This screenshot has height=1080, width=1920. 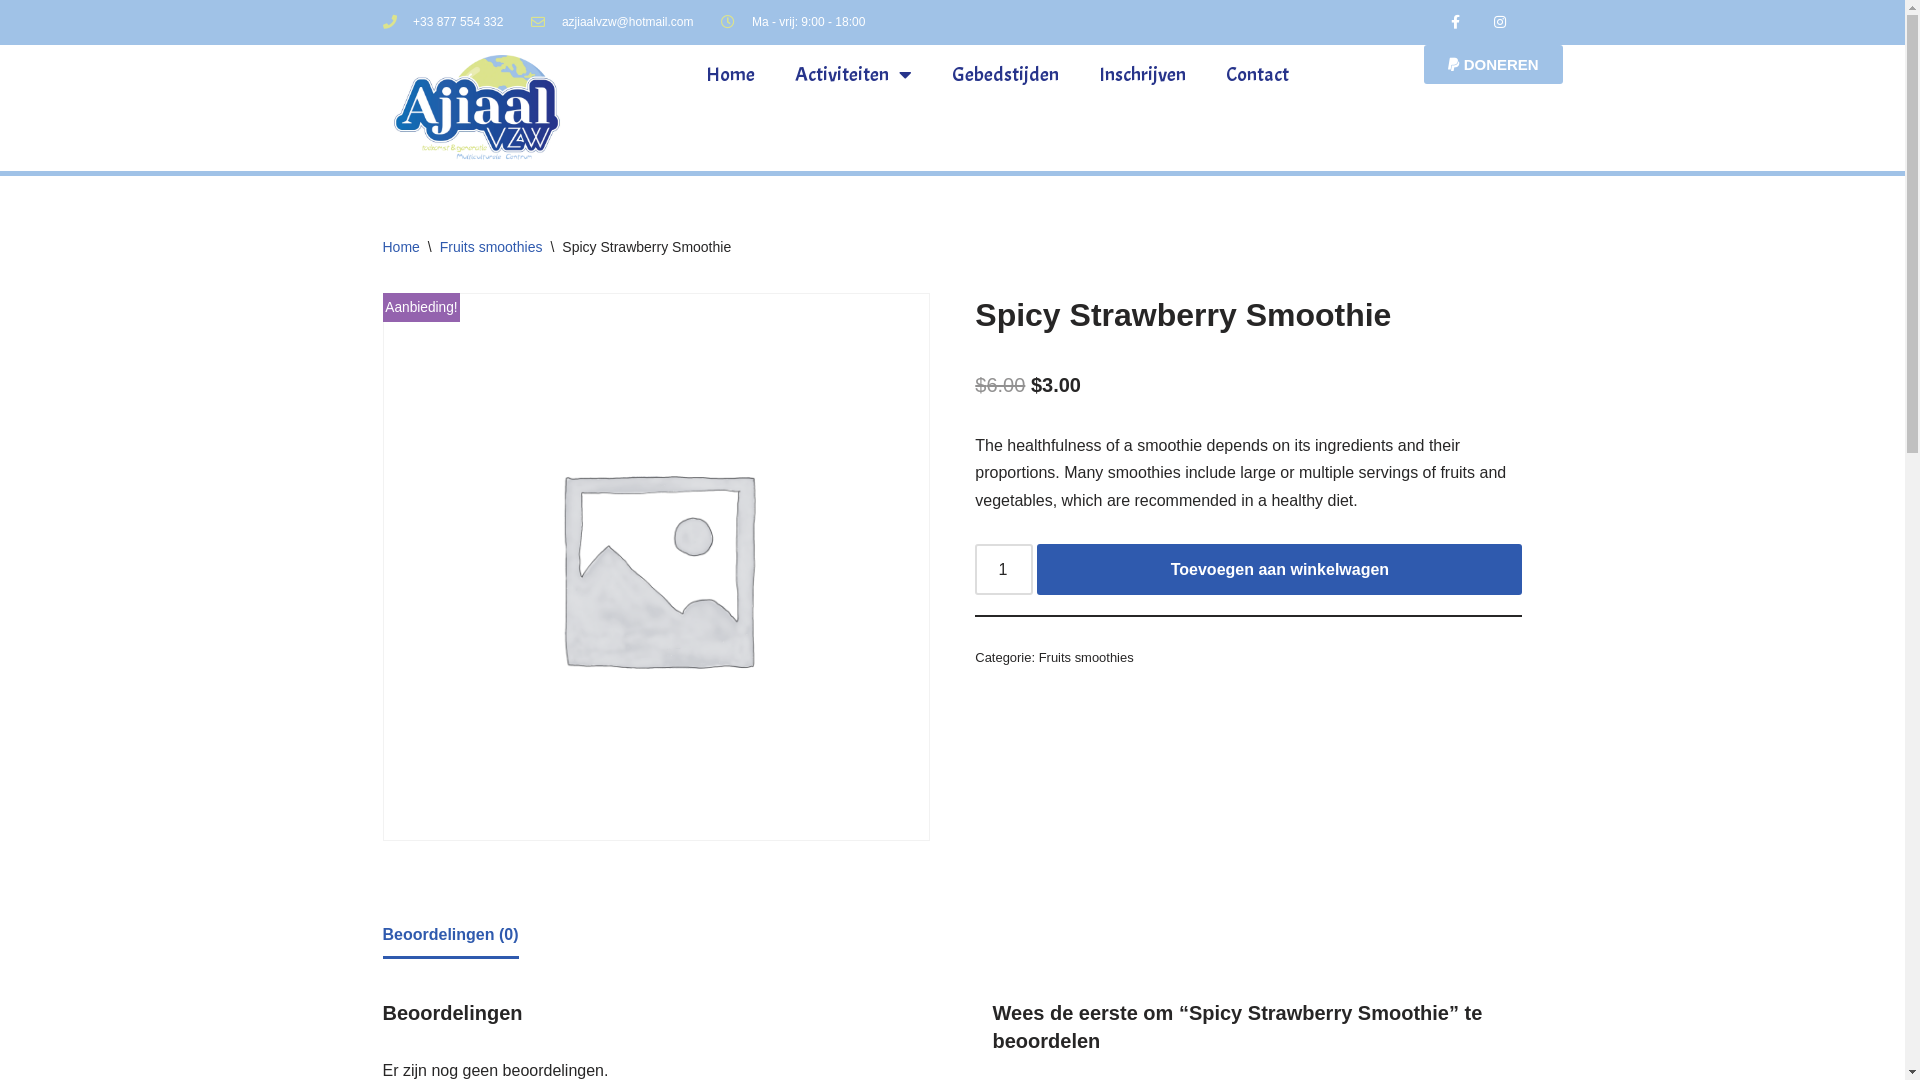 What do you see at coordinates (1142, 75) in the screenshot?
I see `Inschrijven` at bounding box center [1142, 75].